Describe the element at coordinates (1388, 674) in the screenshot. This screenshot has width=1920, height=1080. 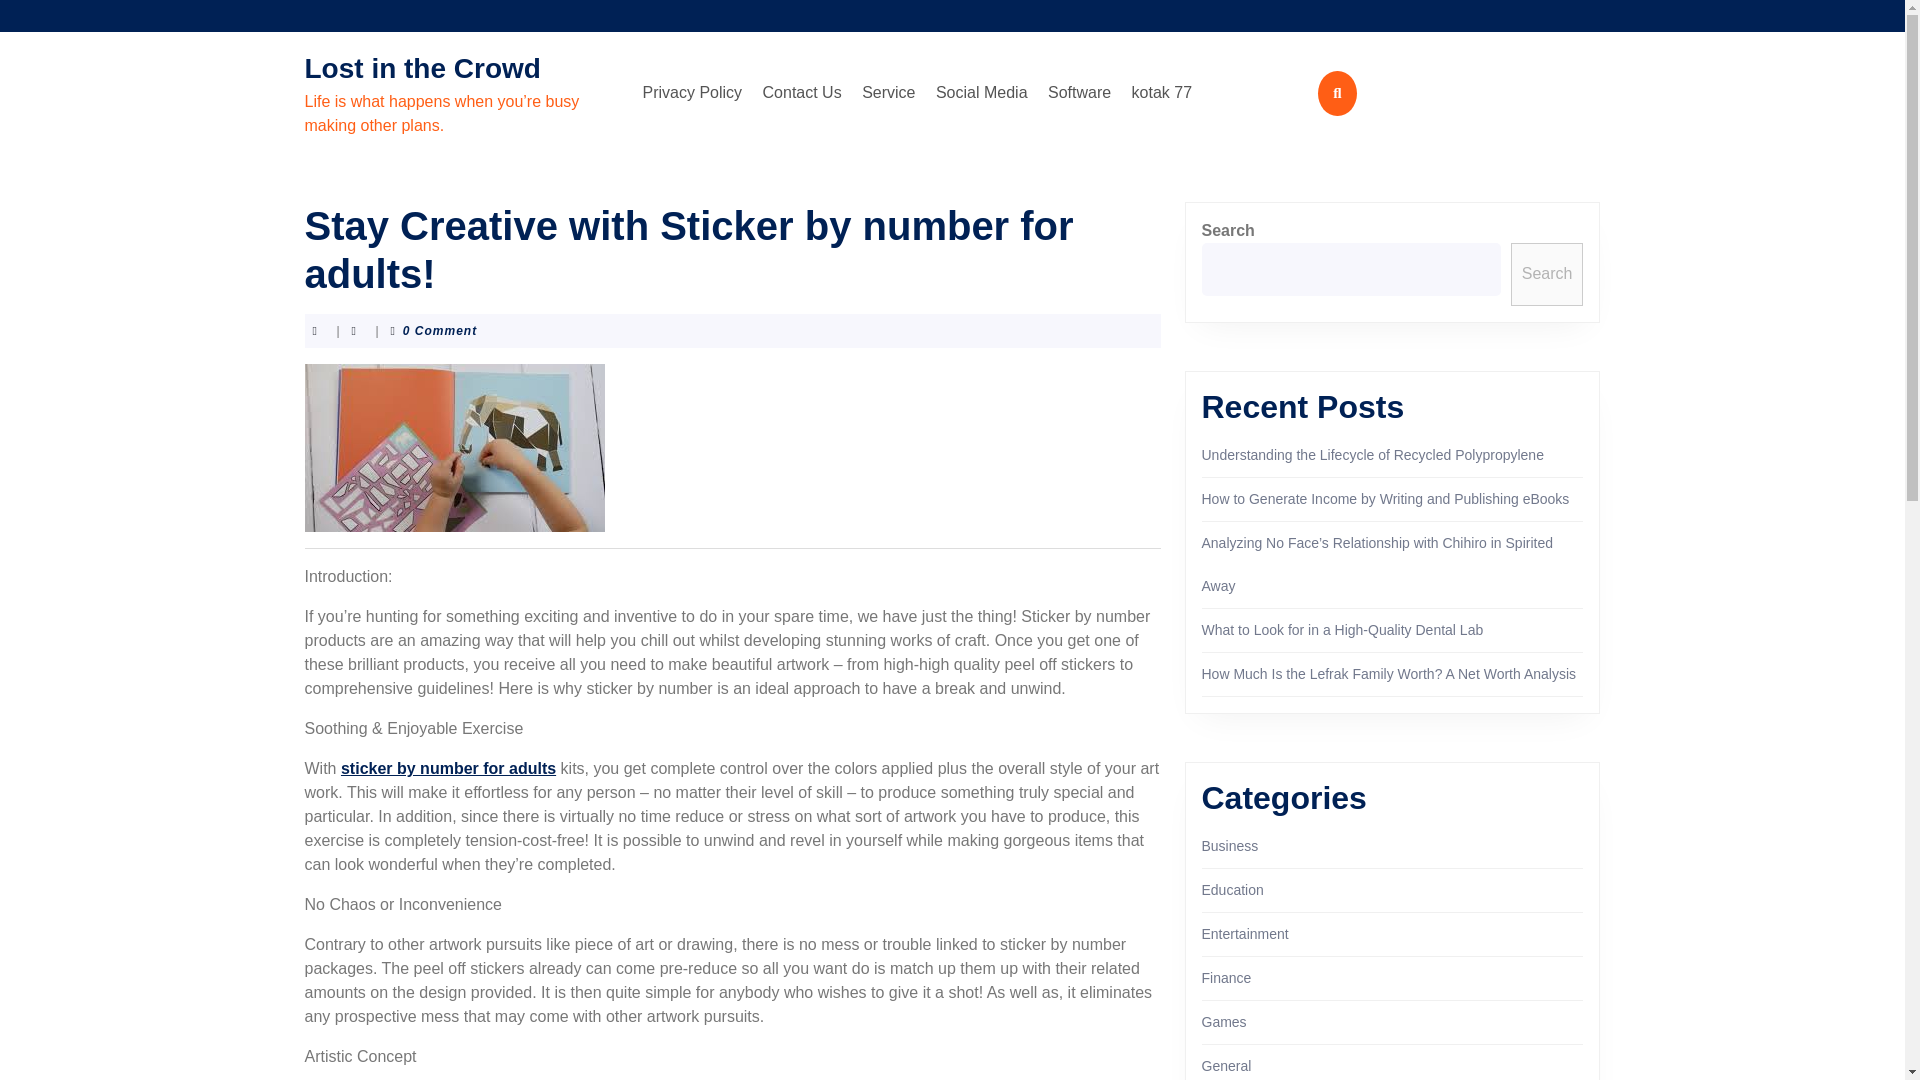
I see `How Much Is the Lefrak Family Worth? A Net Worth Analysis` at that location.